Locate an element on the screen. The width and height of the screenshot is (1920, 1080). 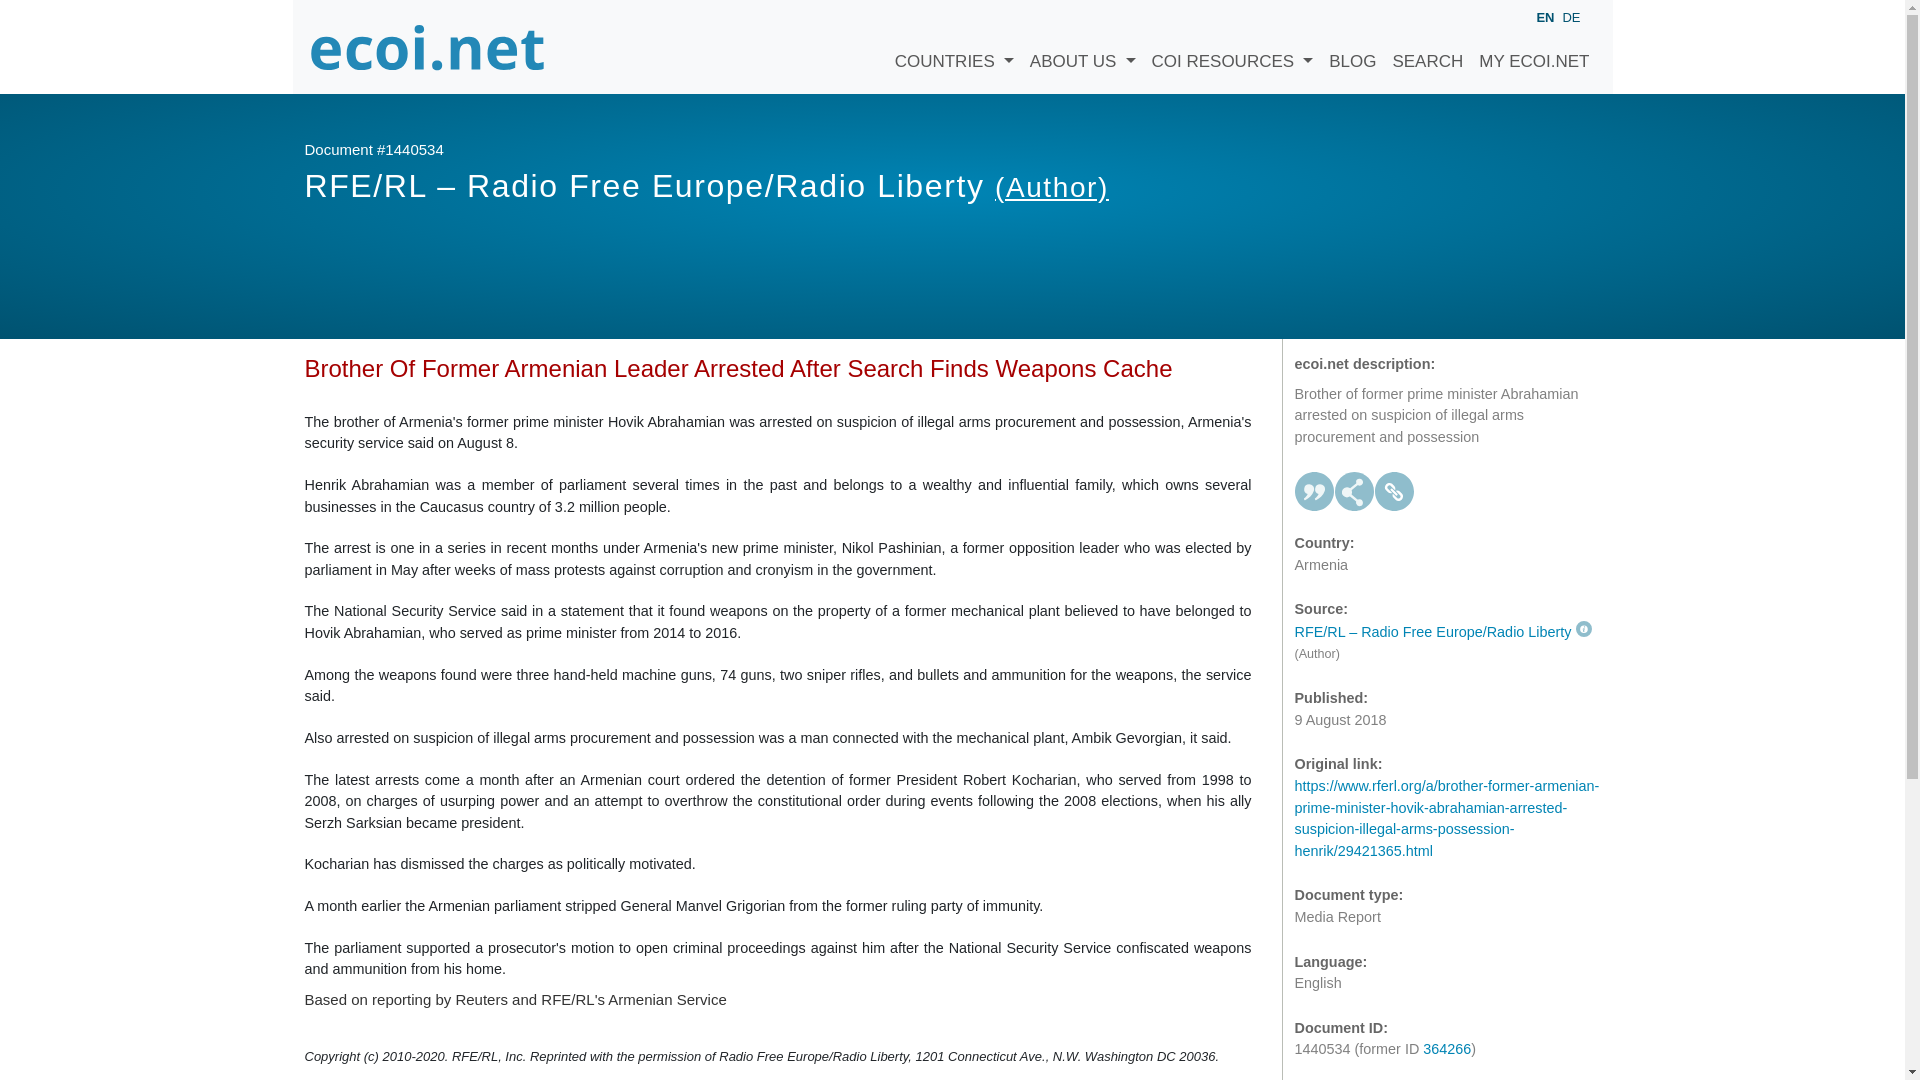
364266 is located at coordinates (1446, 1049).